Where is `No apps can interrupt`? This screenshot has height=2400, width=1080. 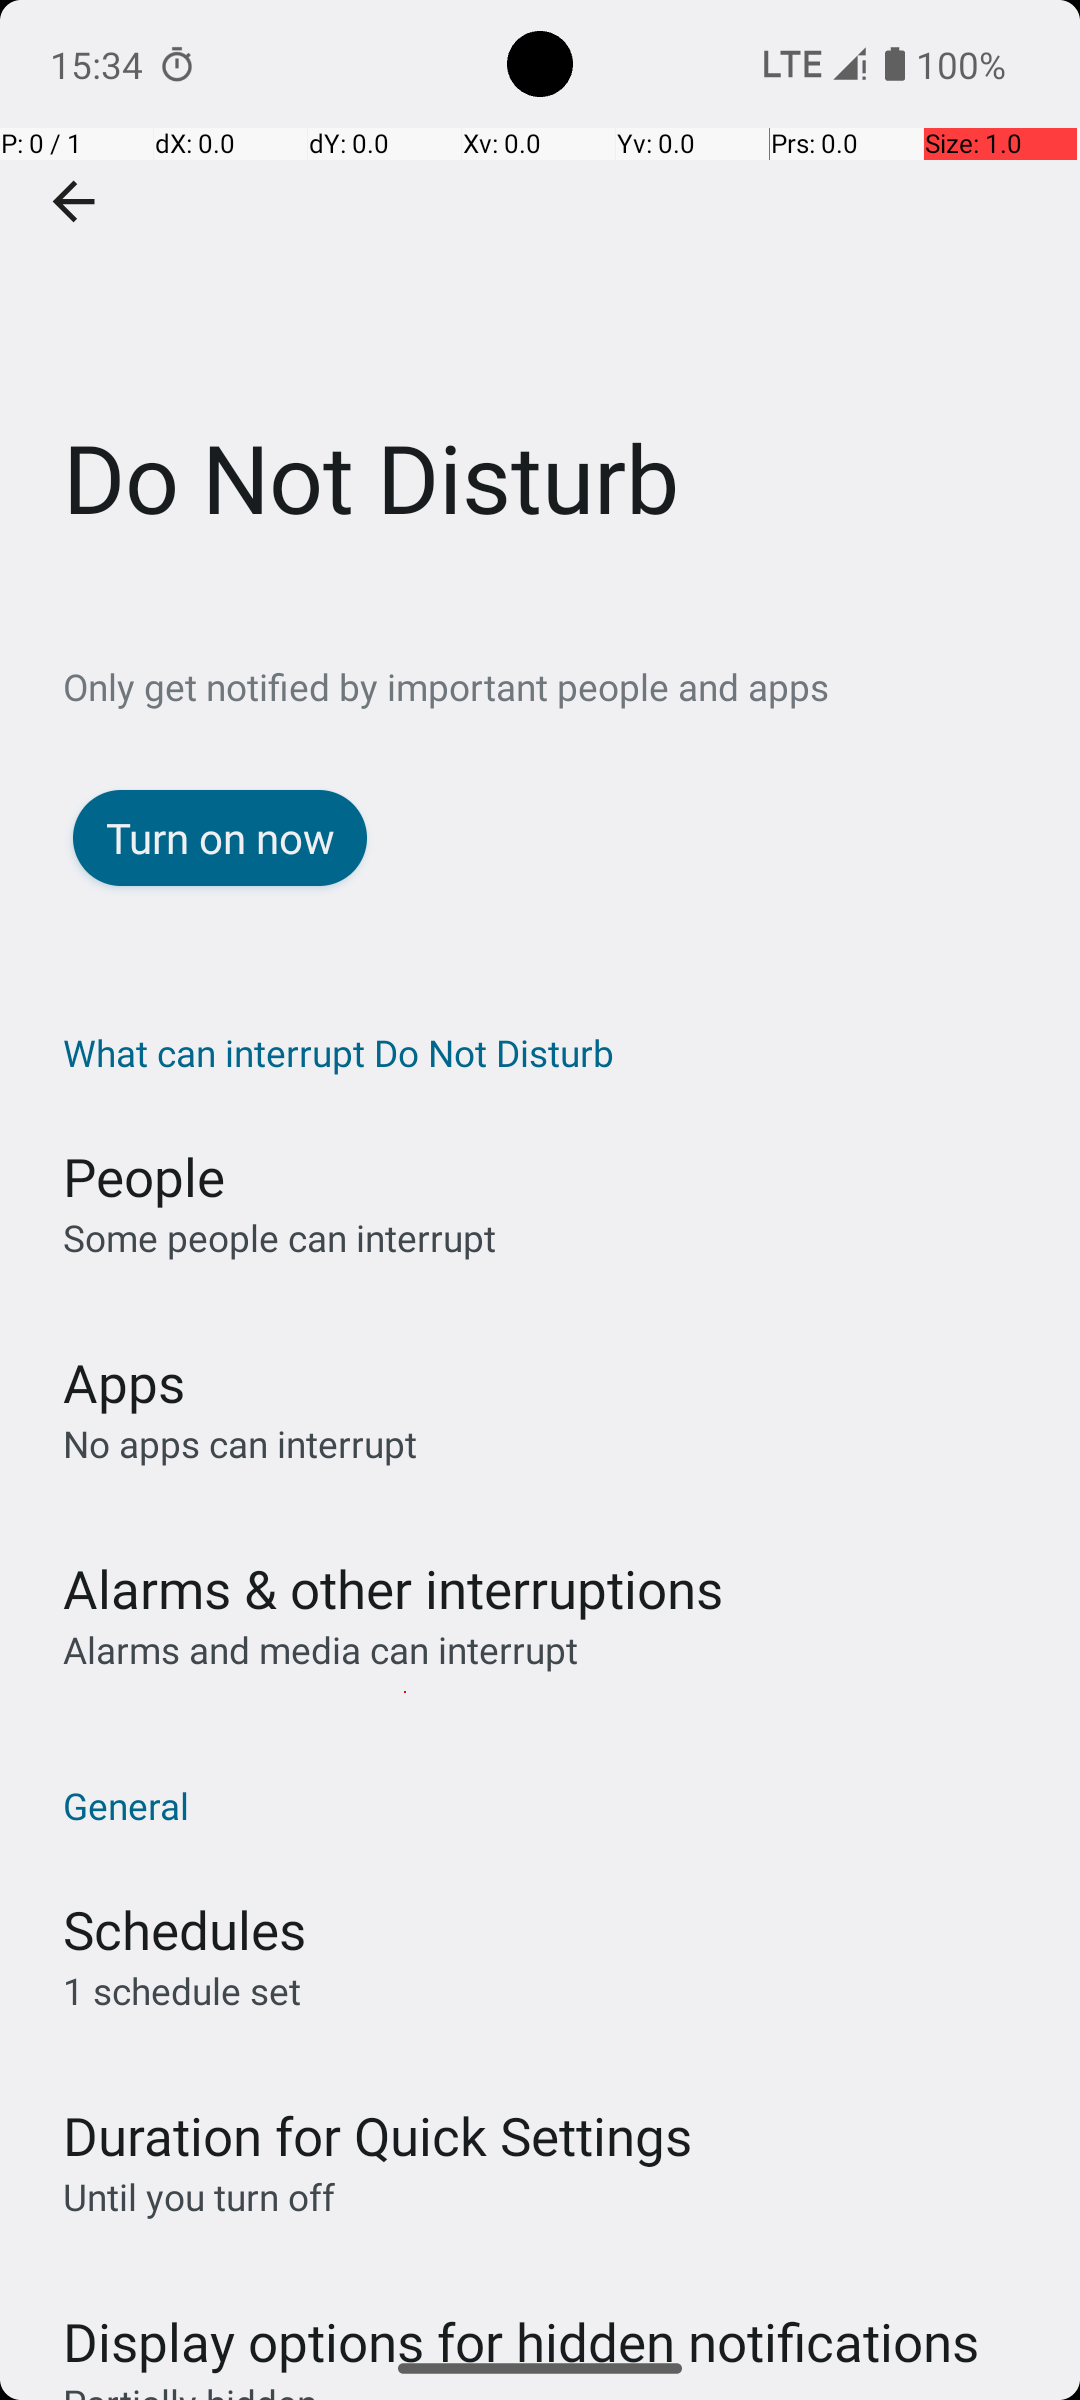 No apps can interrupt is located at coordinates (240, 1444).